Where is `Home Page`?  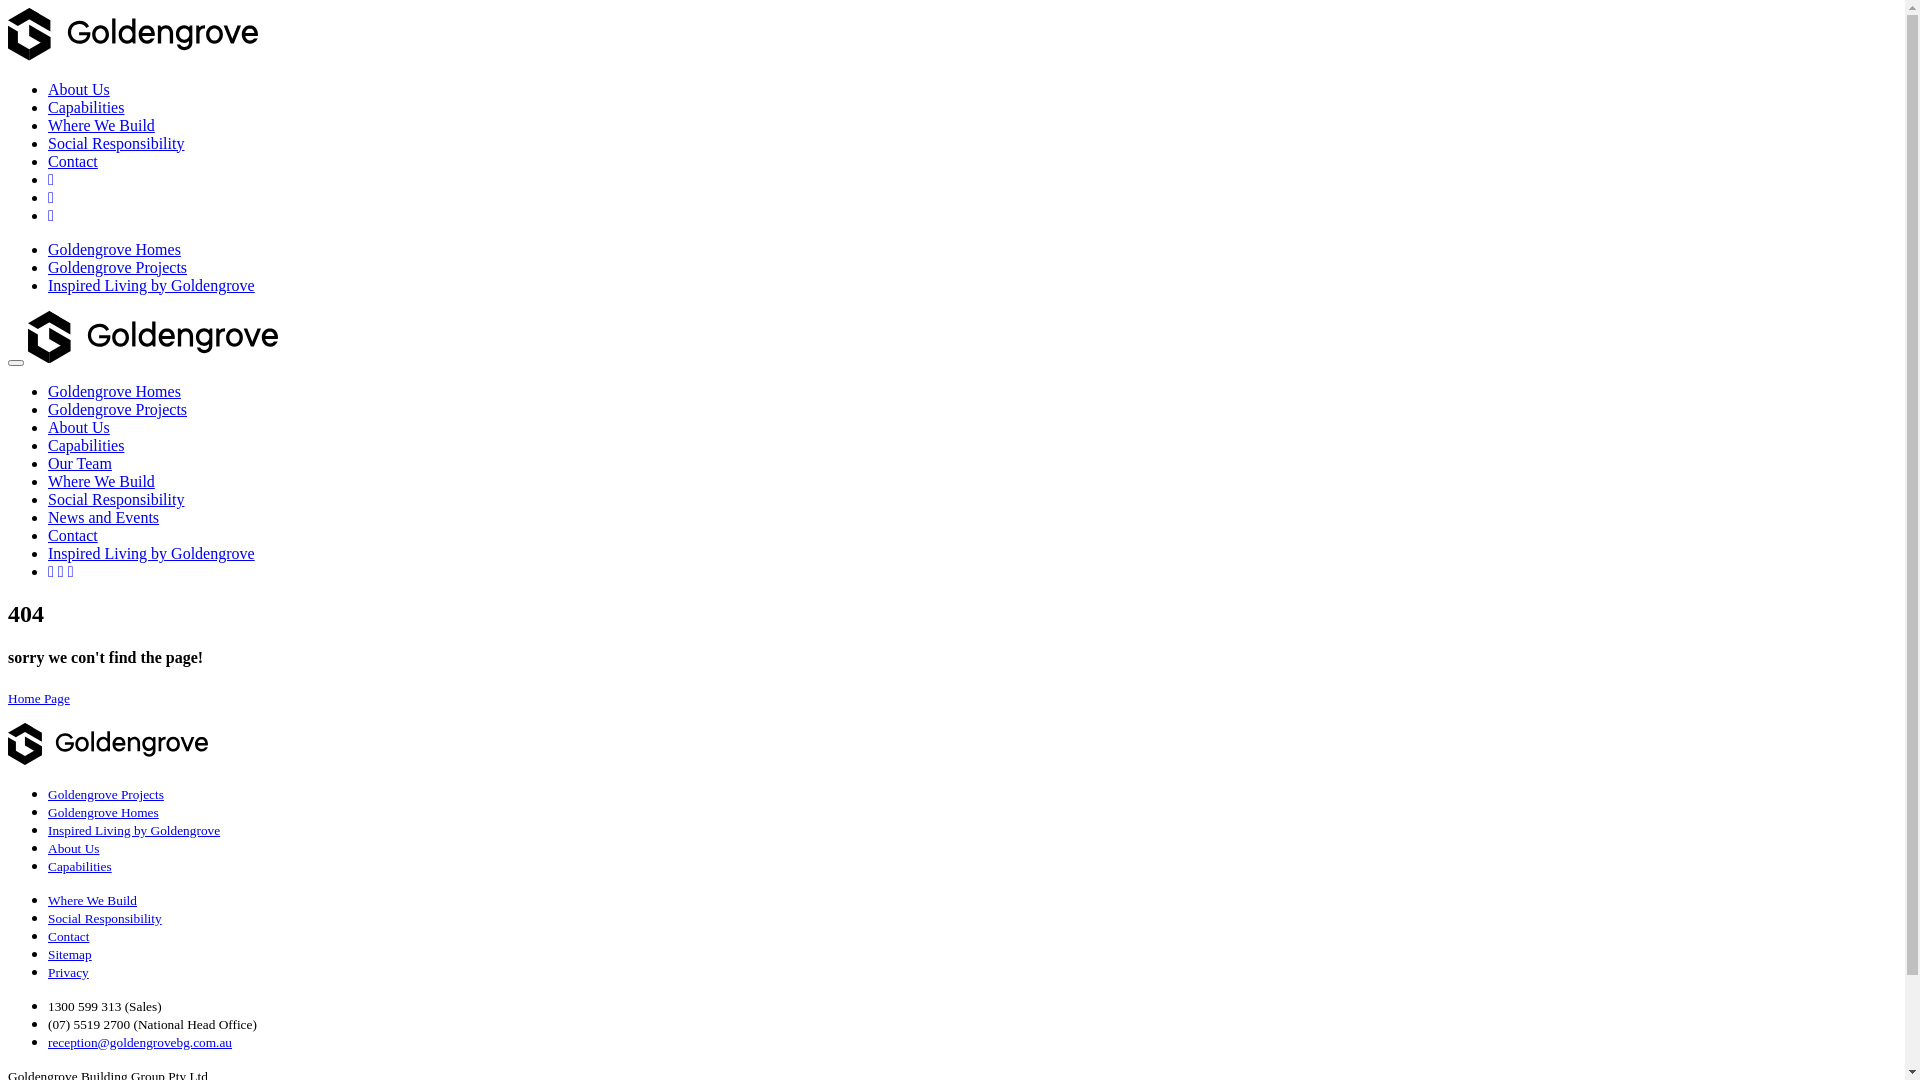 Home Page is located at coordinates (39, 698).